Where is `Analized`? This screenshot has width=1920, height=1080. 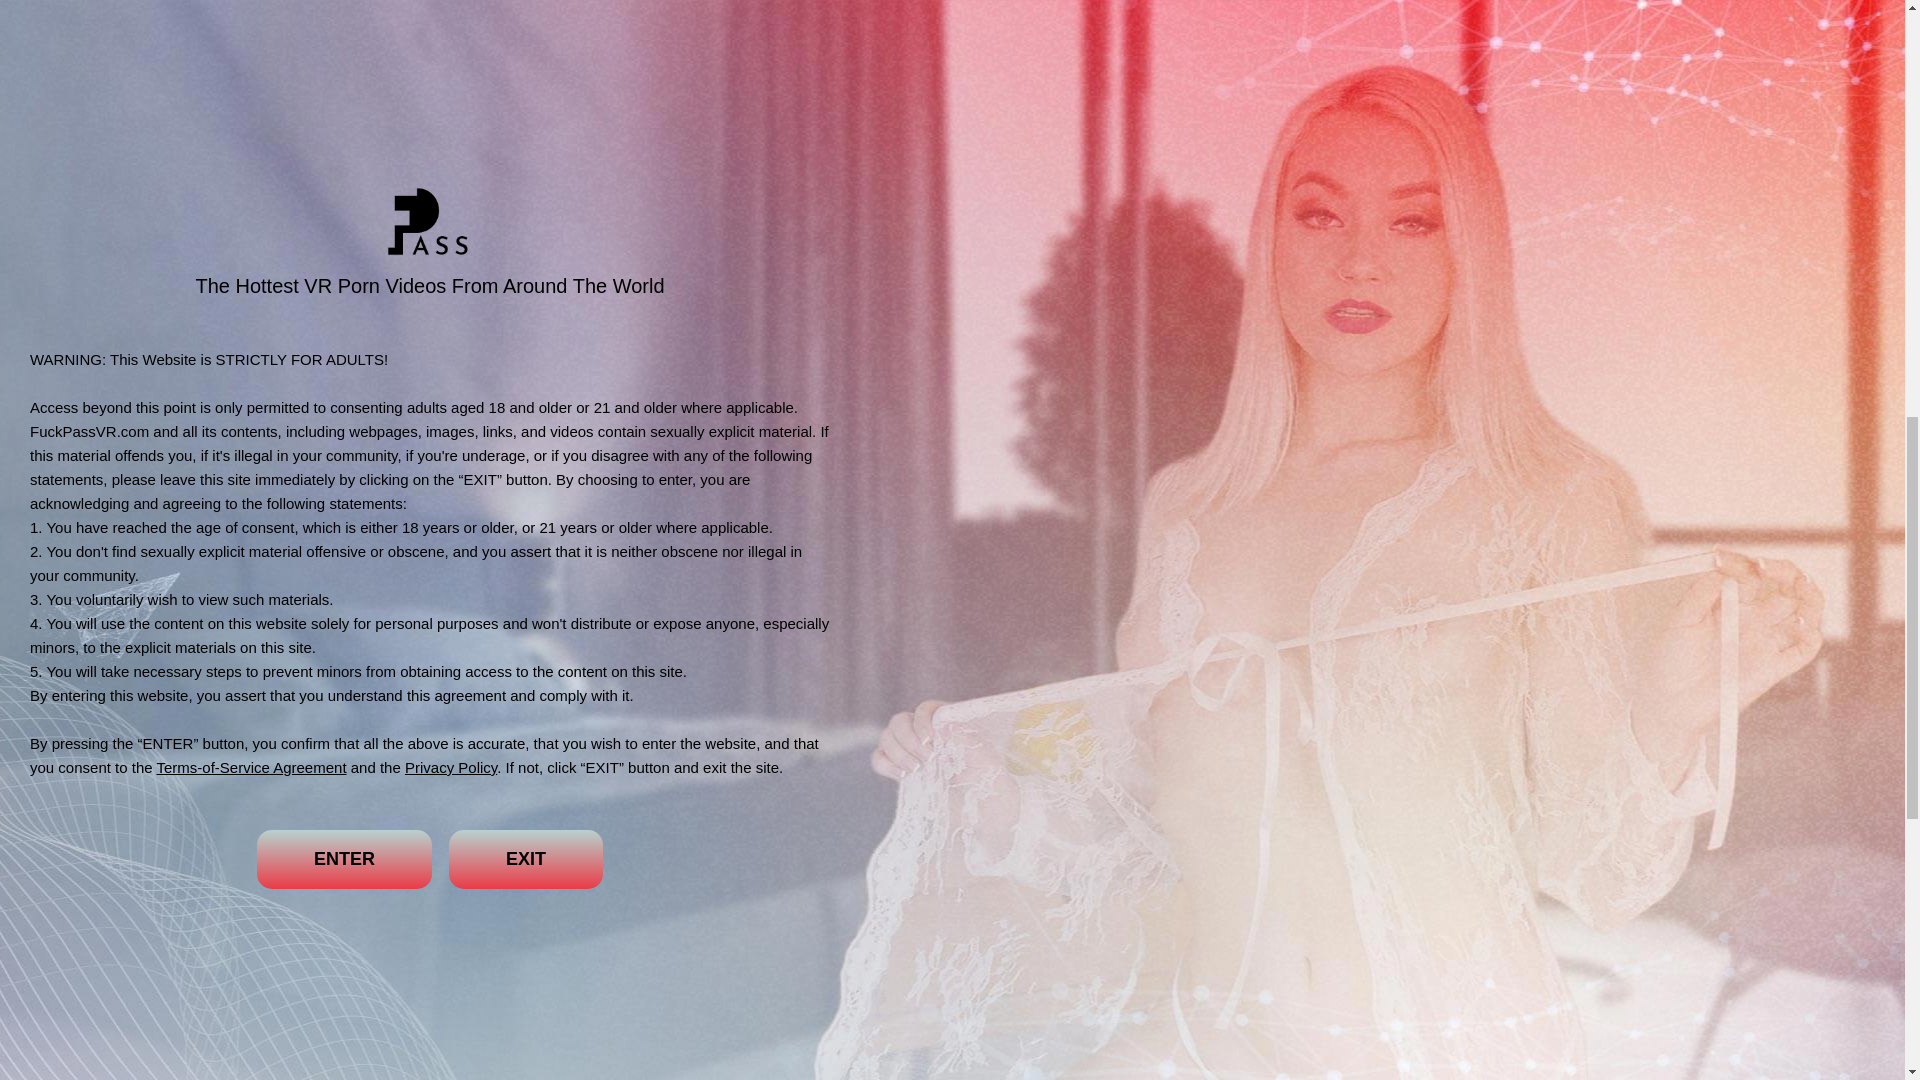
Analized is located at coordinates (766, 80).